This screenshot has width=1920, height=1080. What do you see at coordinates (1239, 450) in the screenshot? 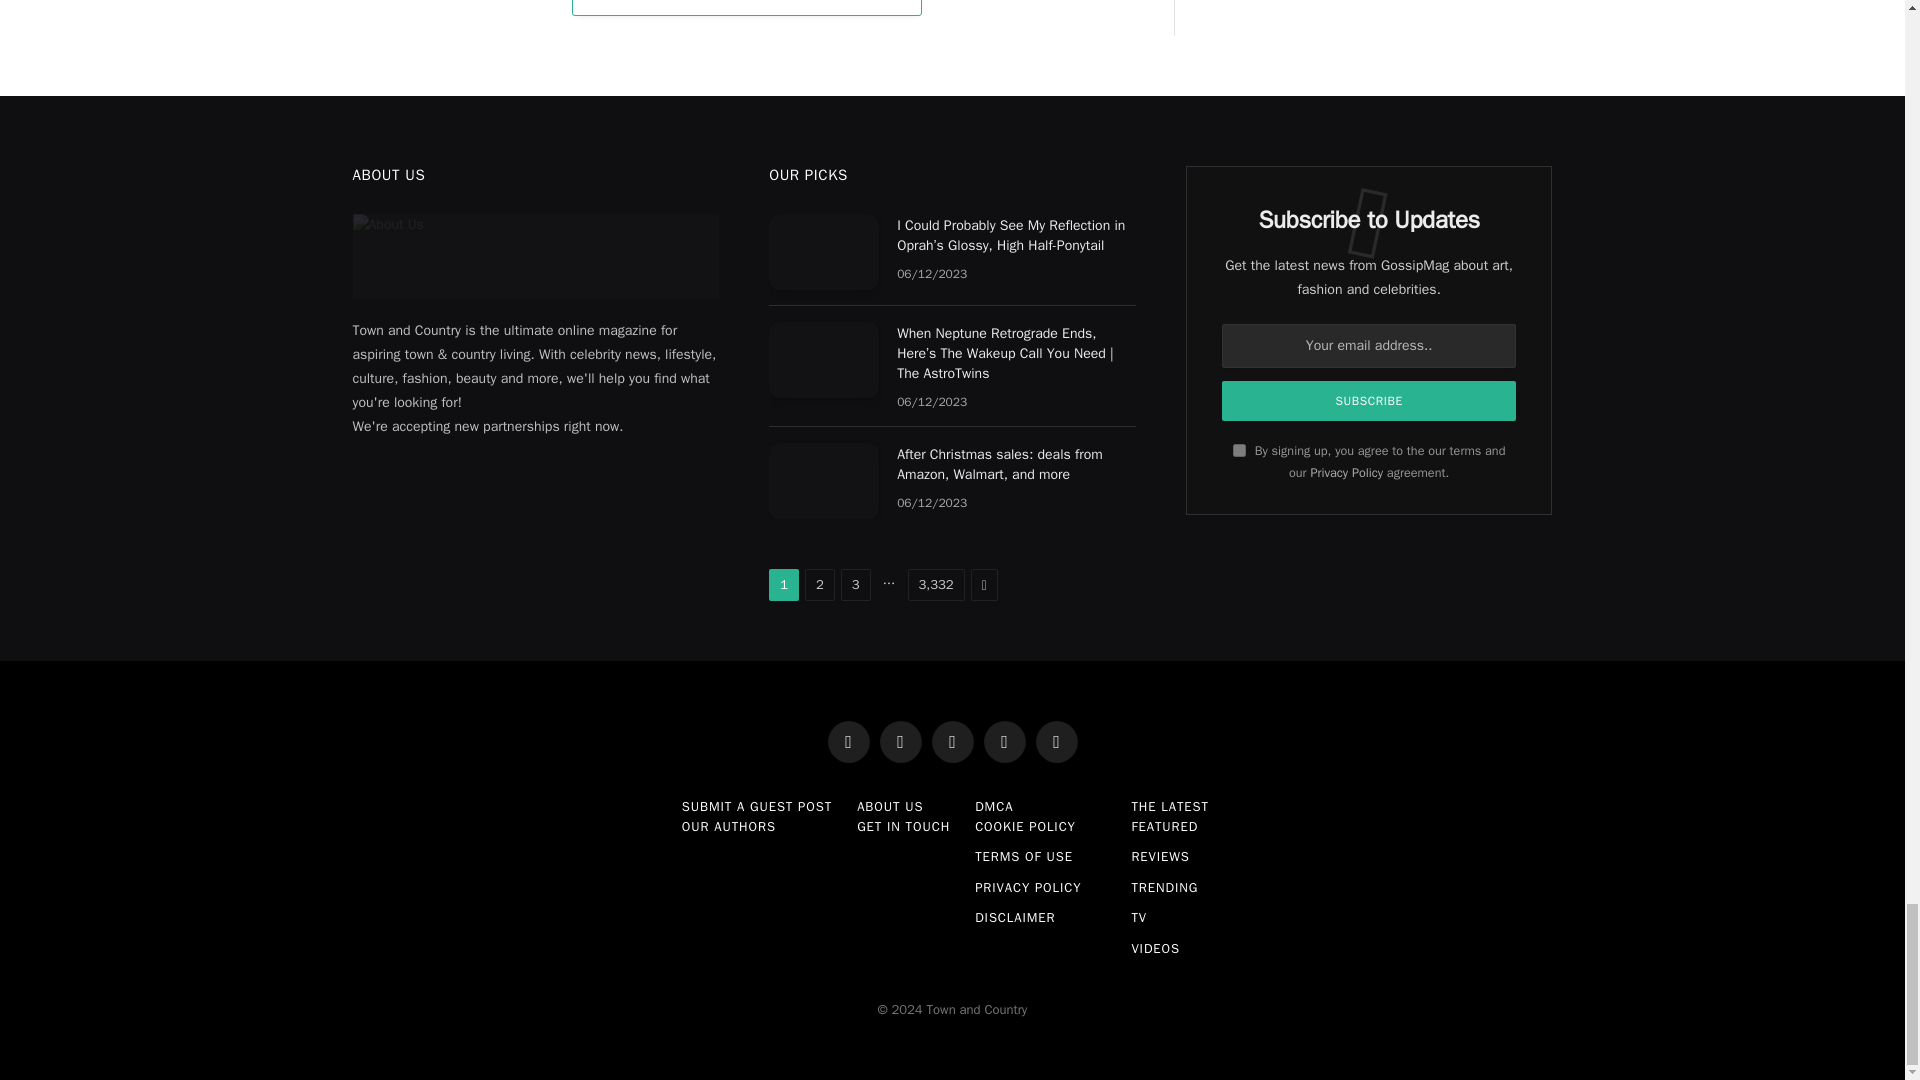
I see `on` at bounding box center [1239, 450].